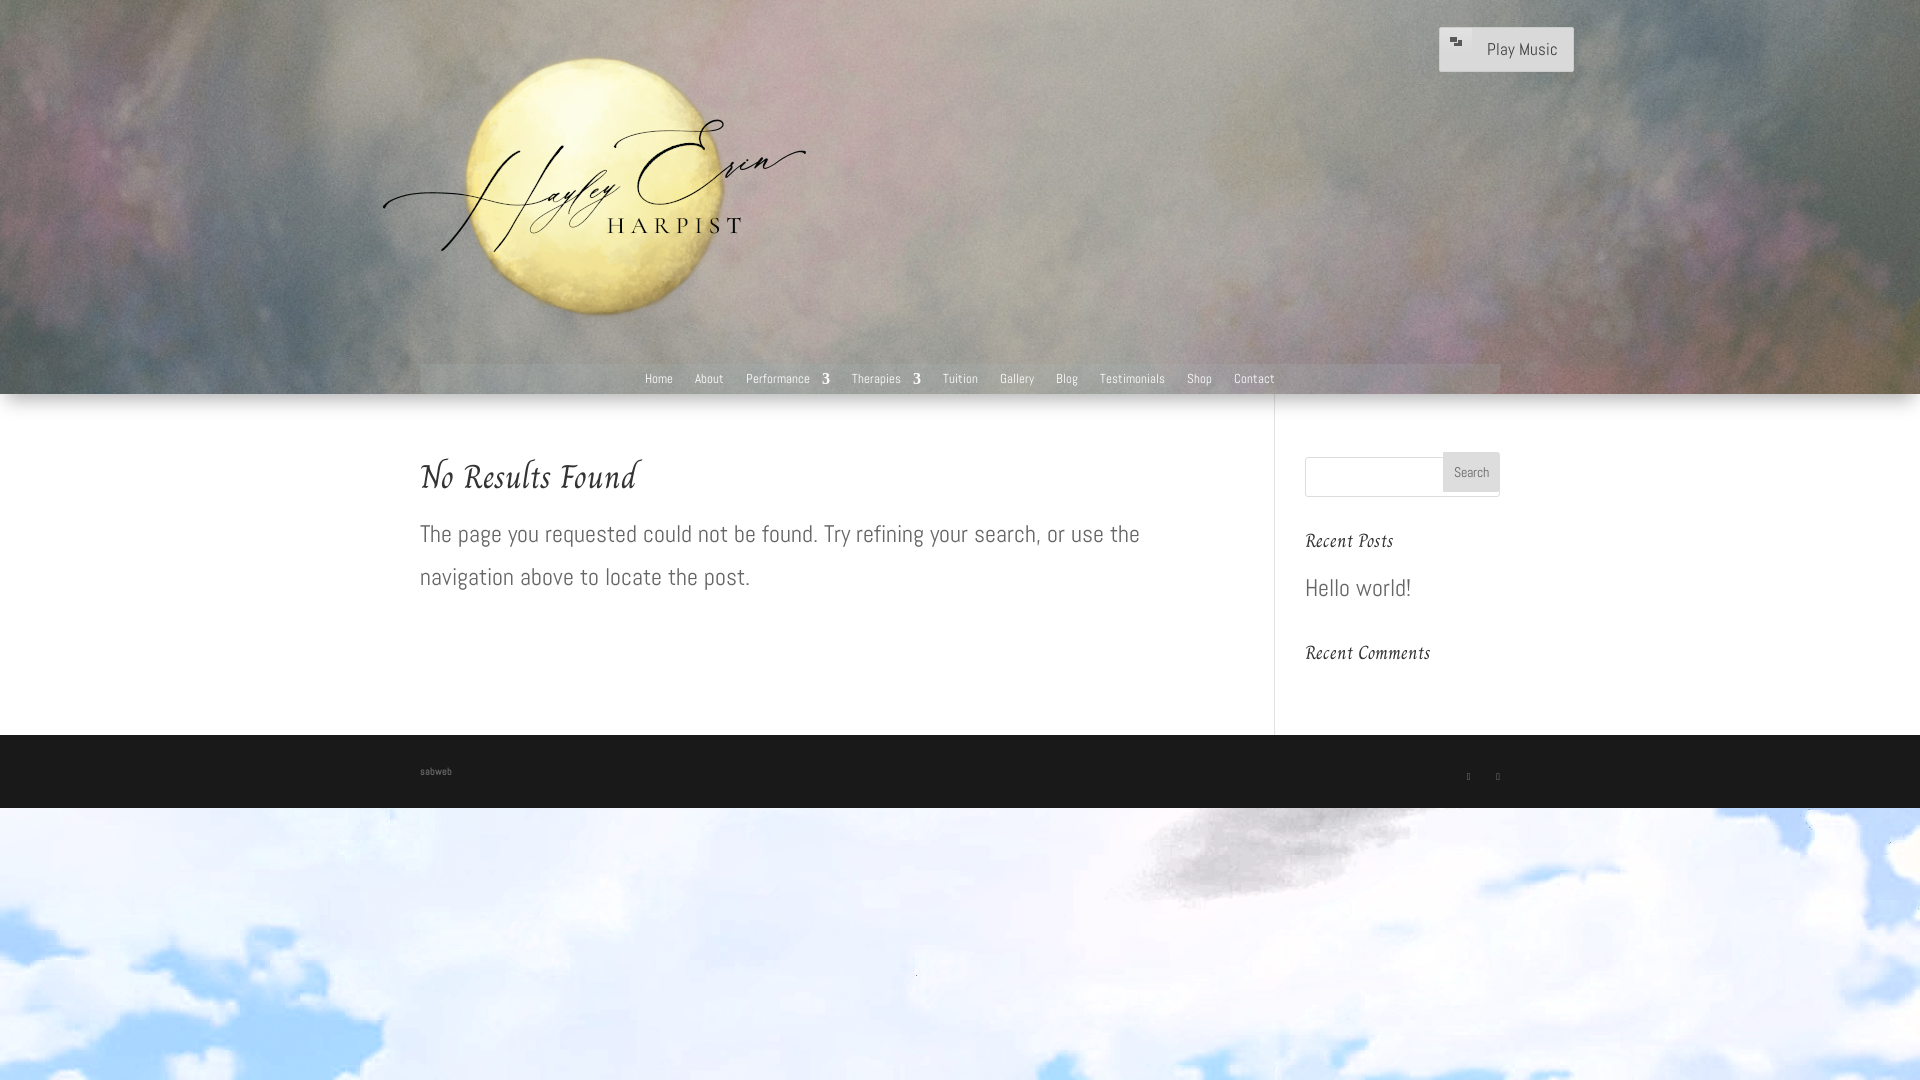  I want to click on Performance, so click(788, 383).